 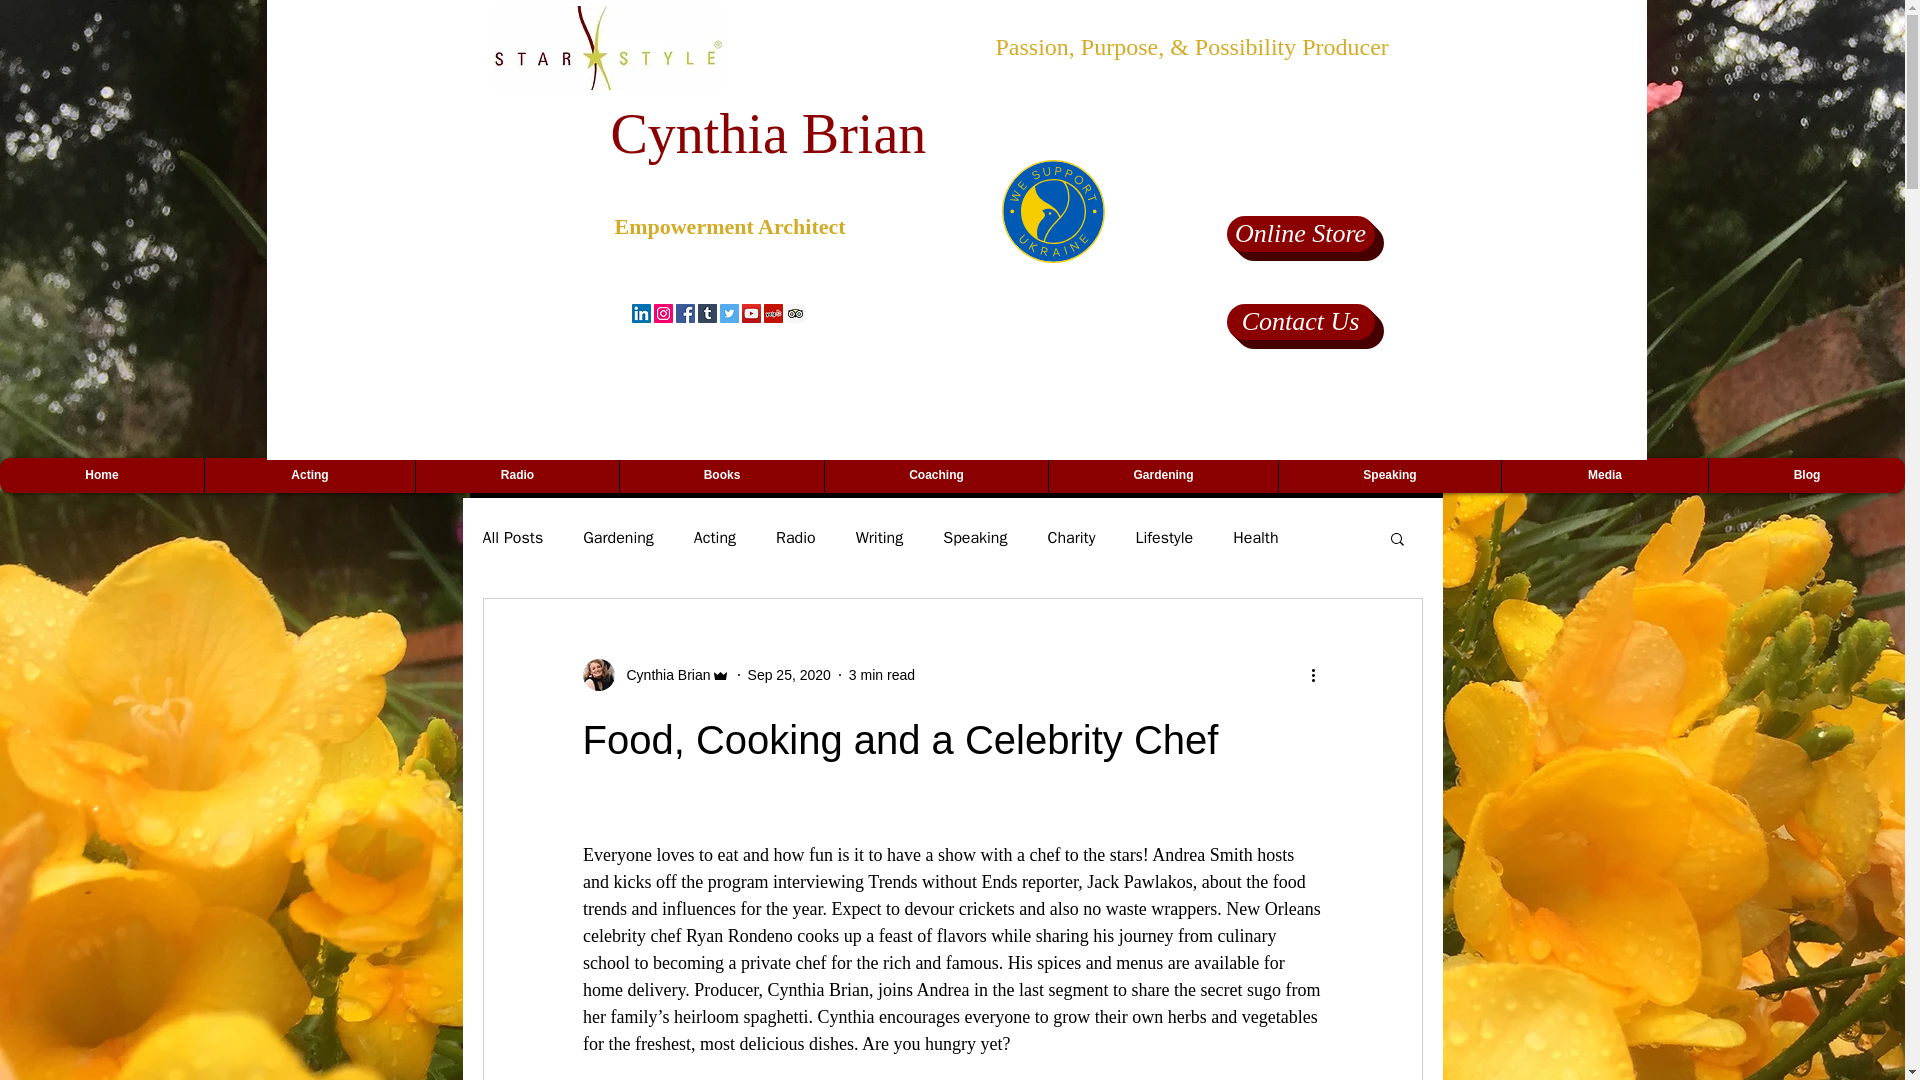 What do you see at coordinates (512, 538) in the screenshot?
I see `All Posts` at bounding box center [512, 538].